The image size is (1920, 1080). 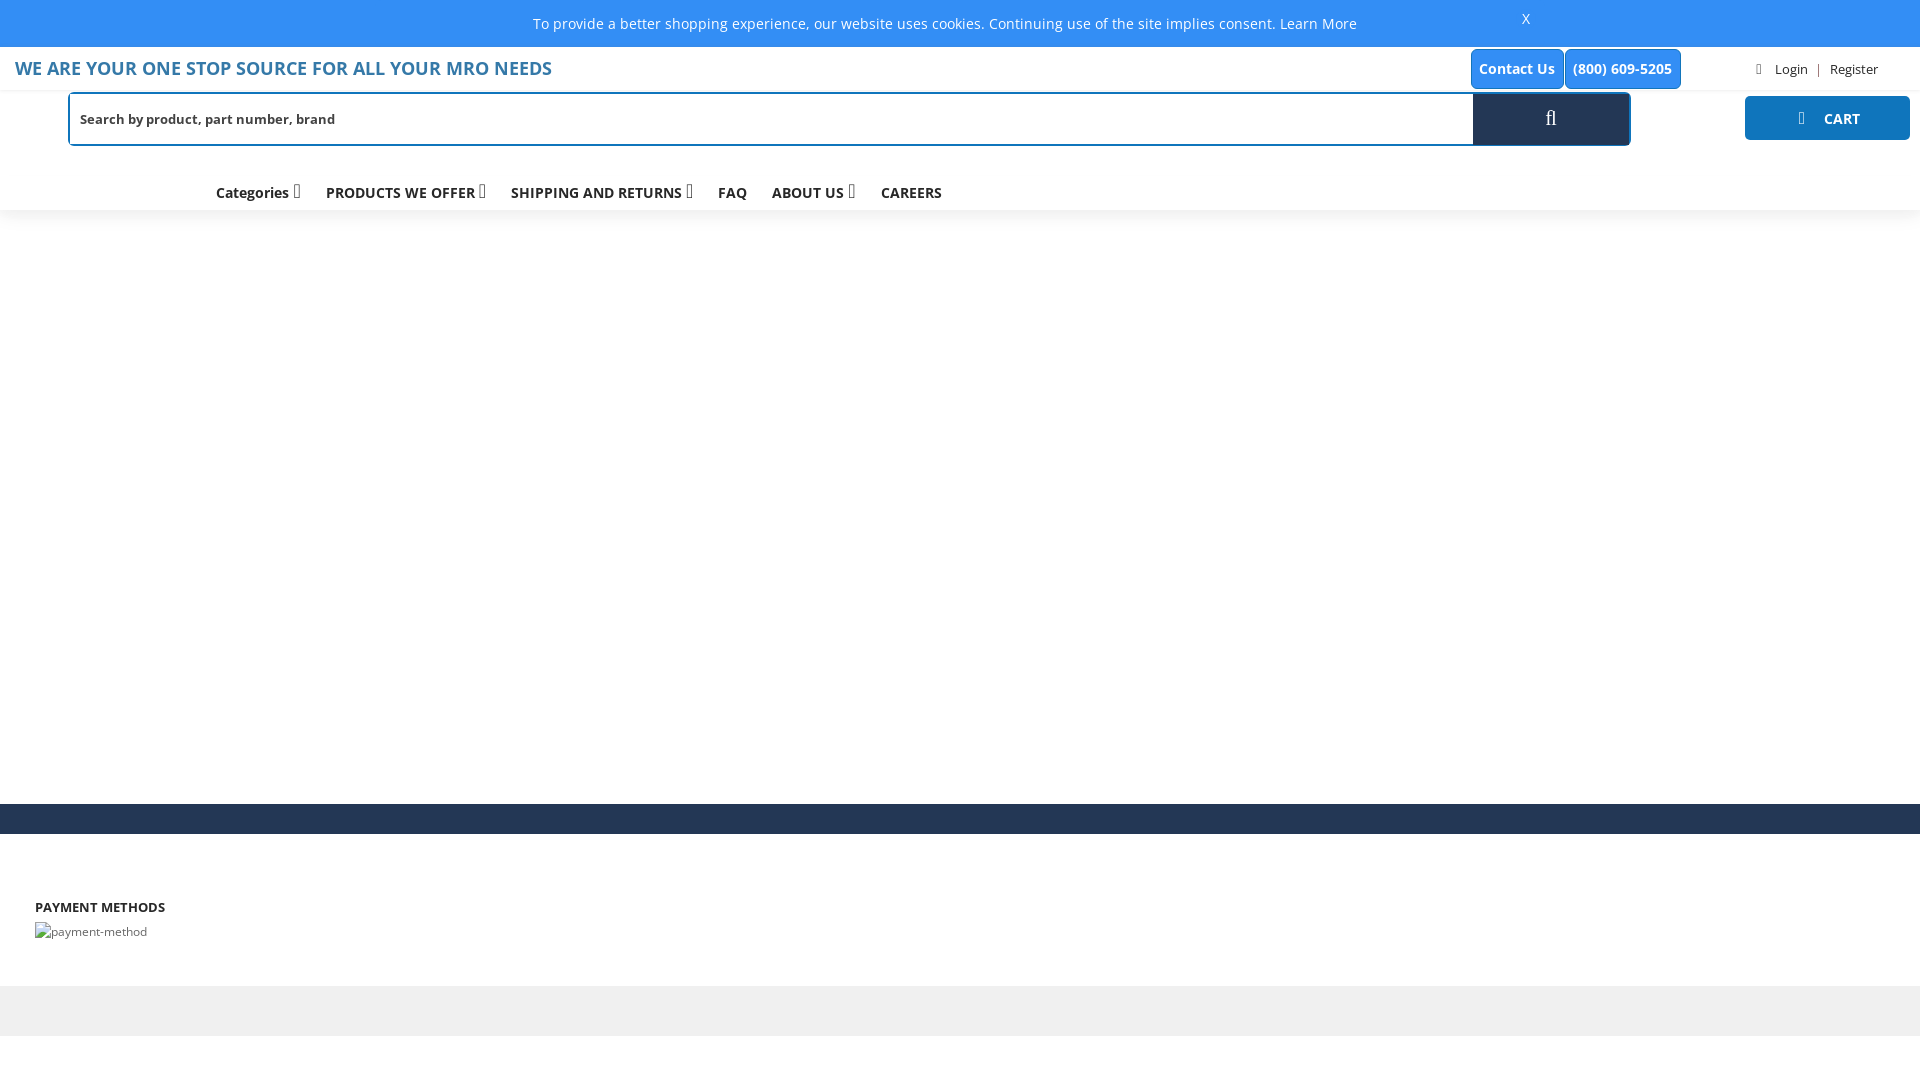 What do you see at coordinates (1526, 19) in the screenshot?
I see `X` at bounding box center [1526, 19].